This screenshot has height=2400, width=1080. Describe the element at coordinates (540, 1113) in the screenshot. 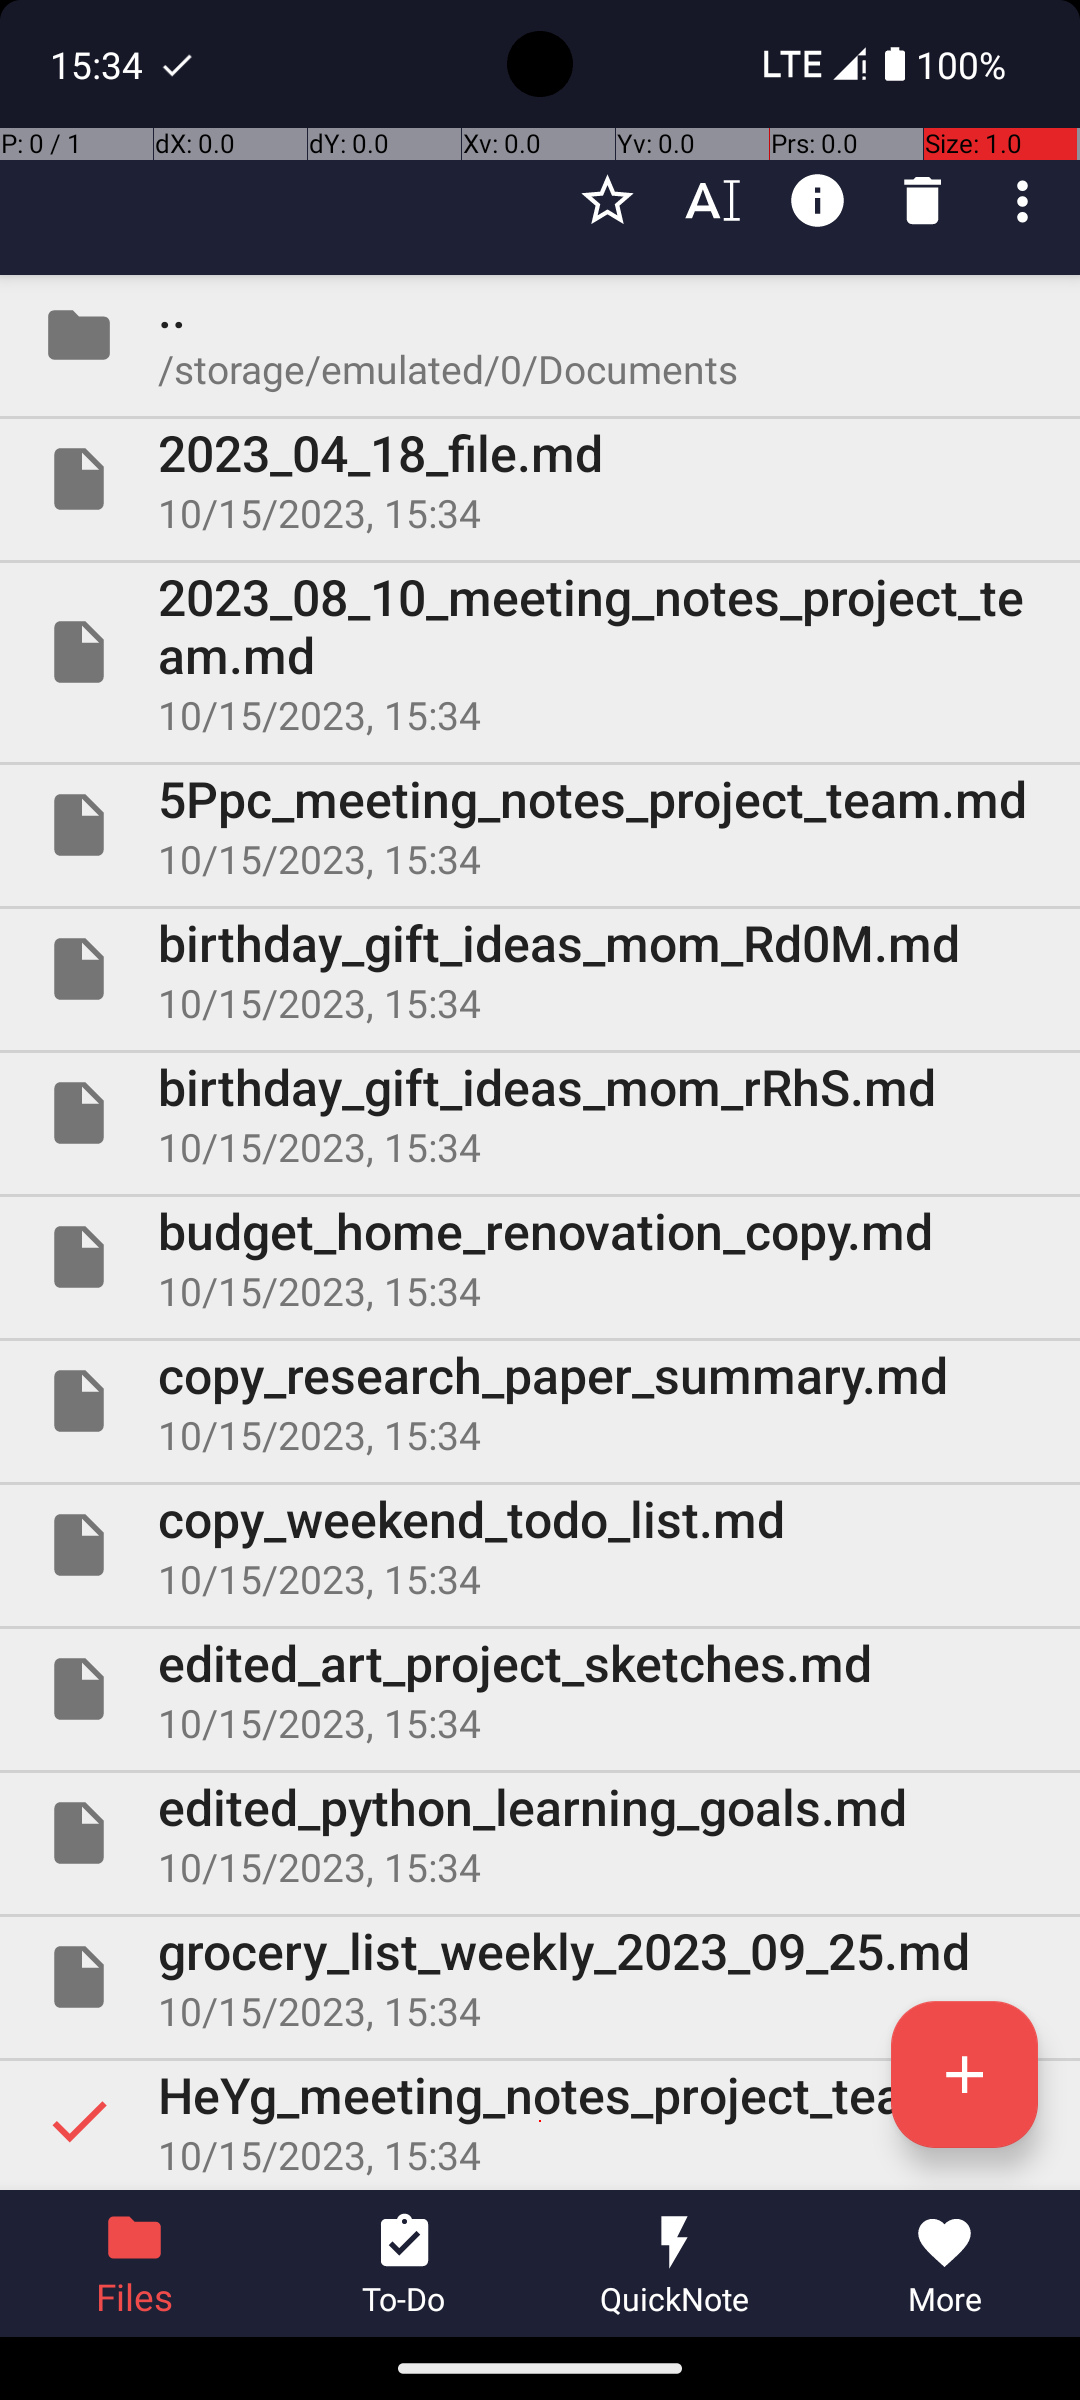

I see `File birthday_gift_ideas_mom_rRhS.md ` at that location.